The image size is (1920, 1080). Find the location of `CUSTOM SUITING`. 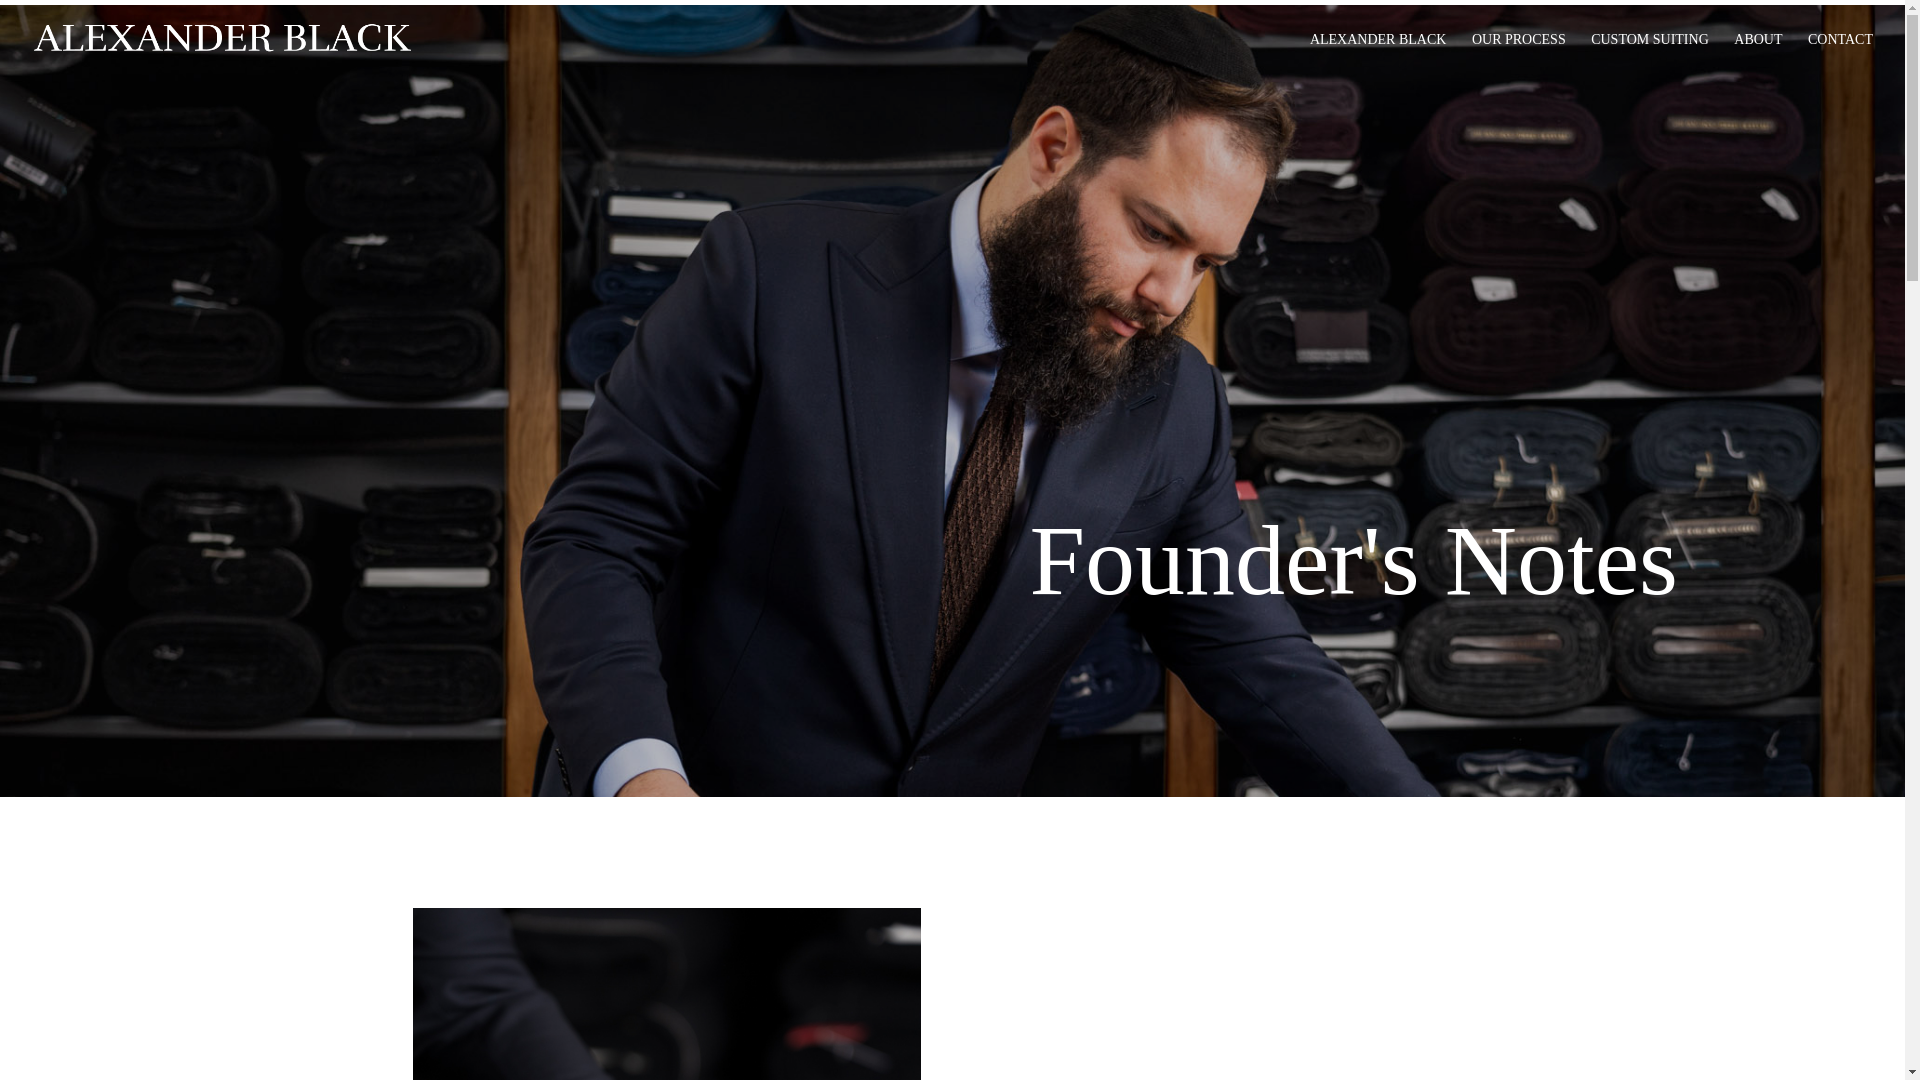

CUSTOM SUITING is located at coordinates (1650, 56).